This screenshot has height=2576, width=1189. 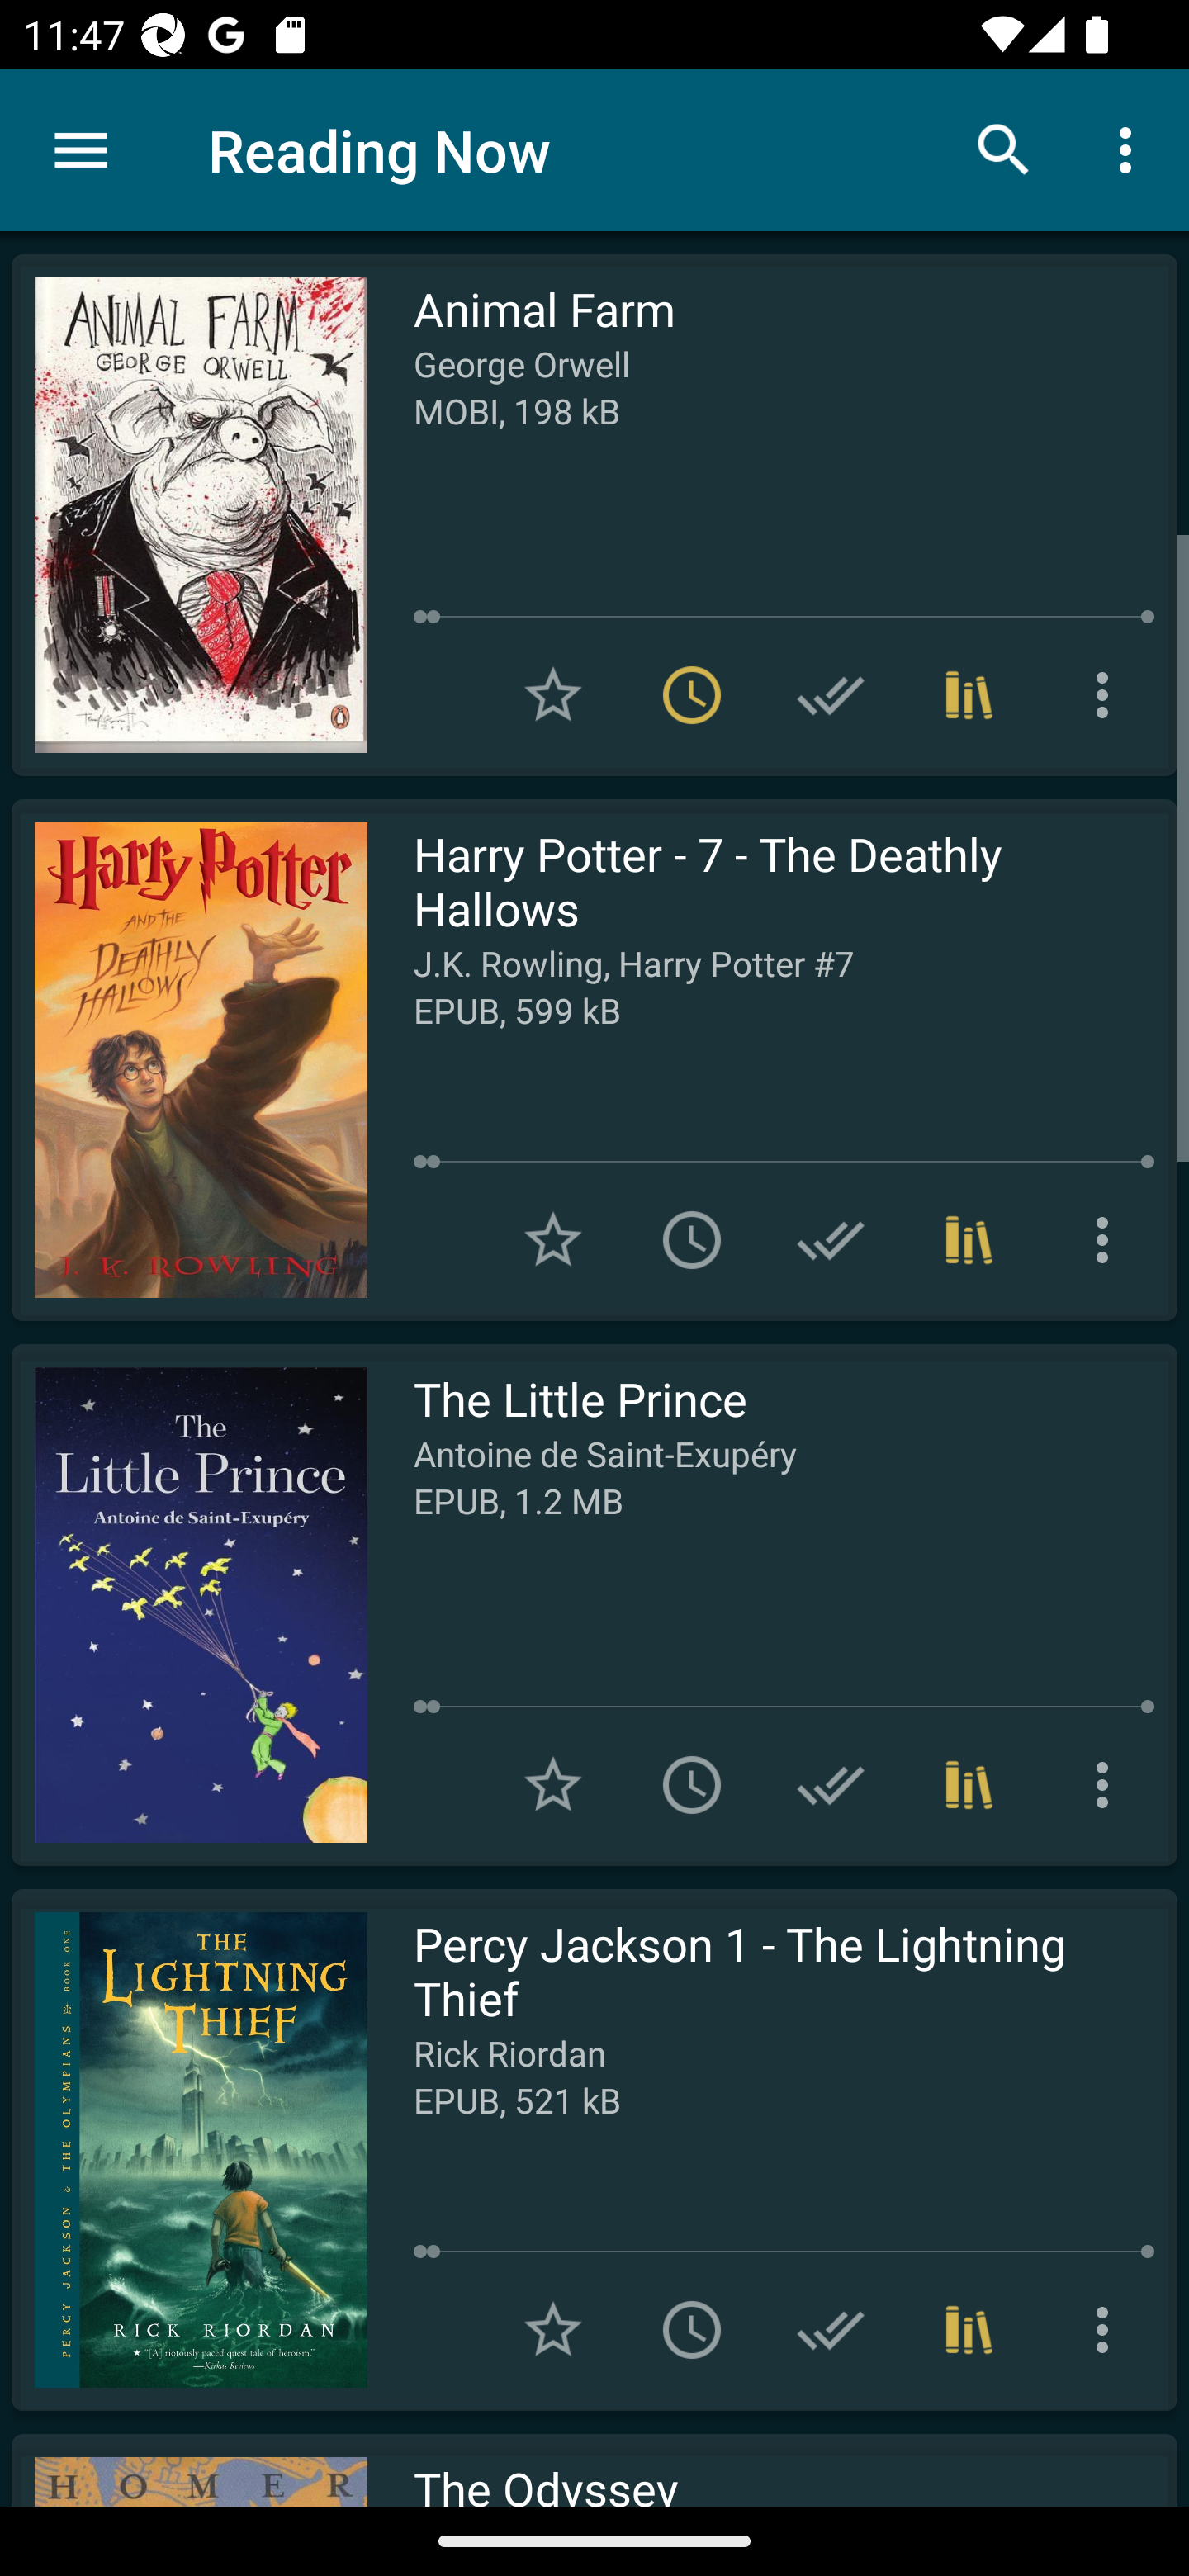 I want to click on Add to Favorites, so click(x=553, y=1238).